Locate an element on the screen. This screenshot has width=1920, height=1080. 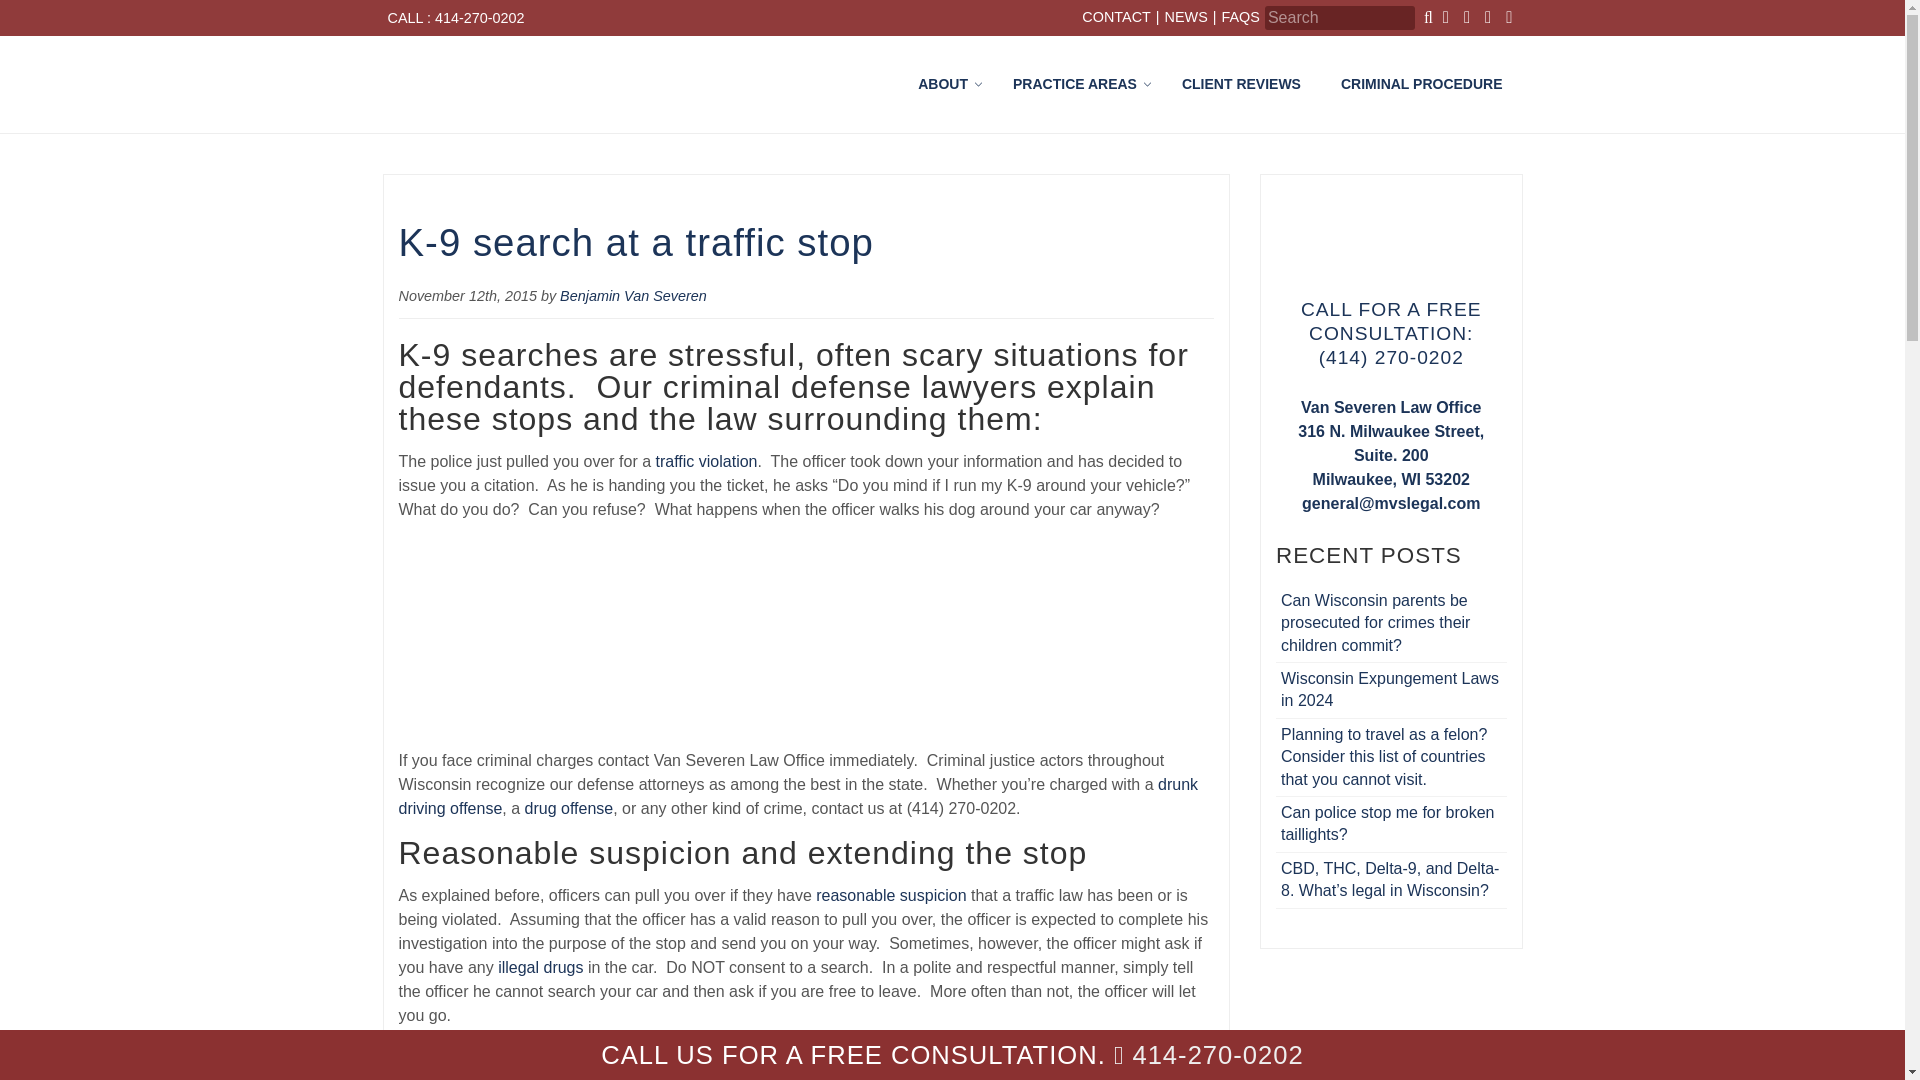
PRACTICE AREAS is located at coordinates (1210, 84).